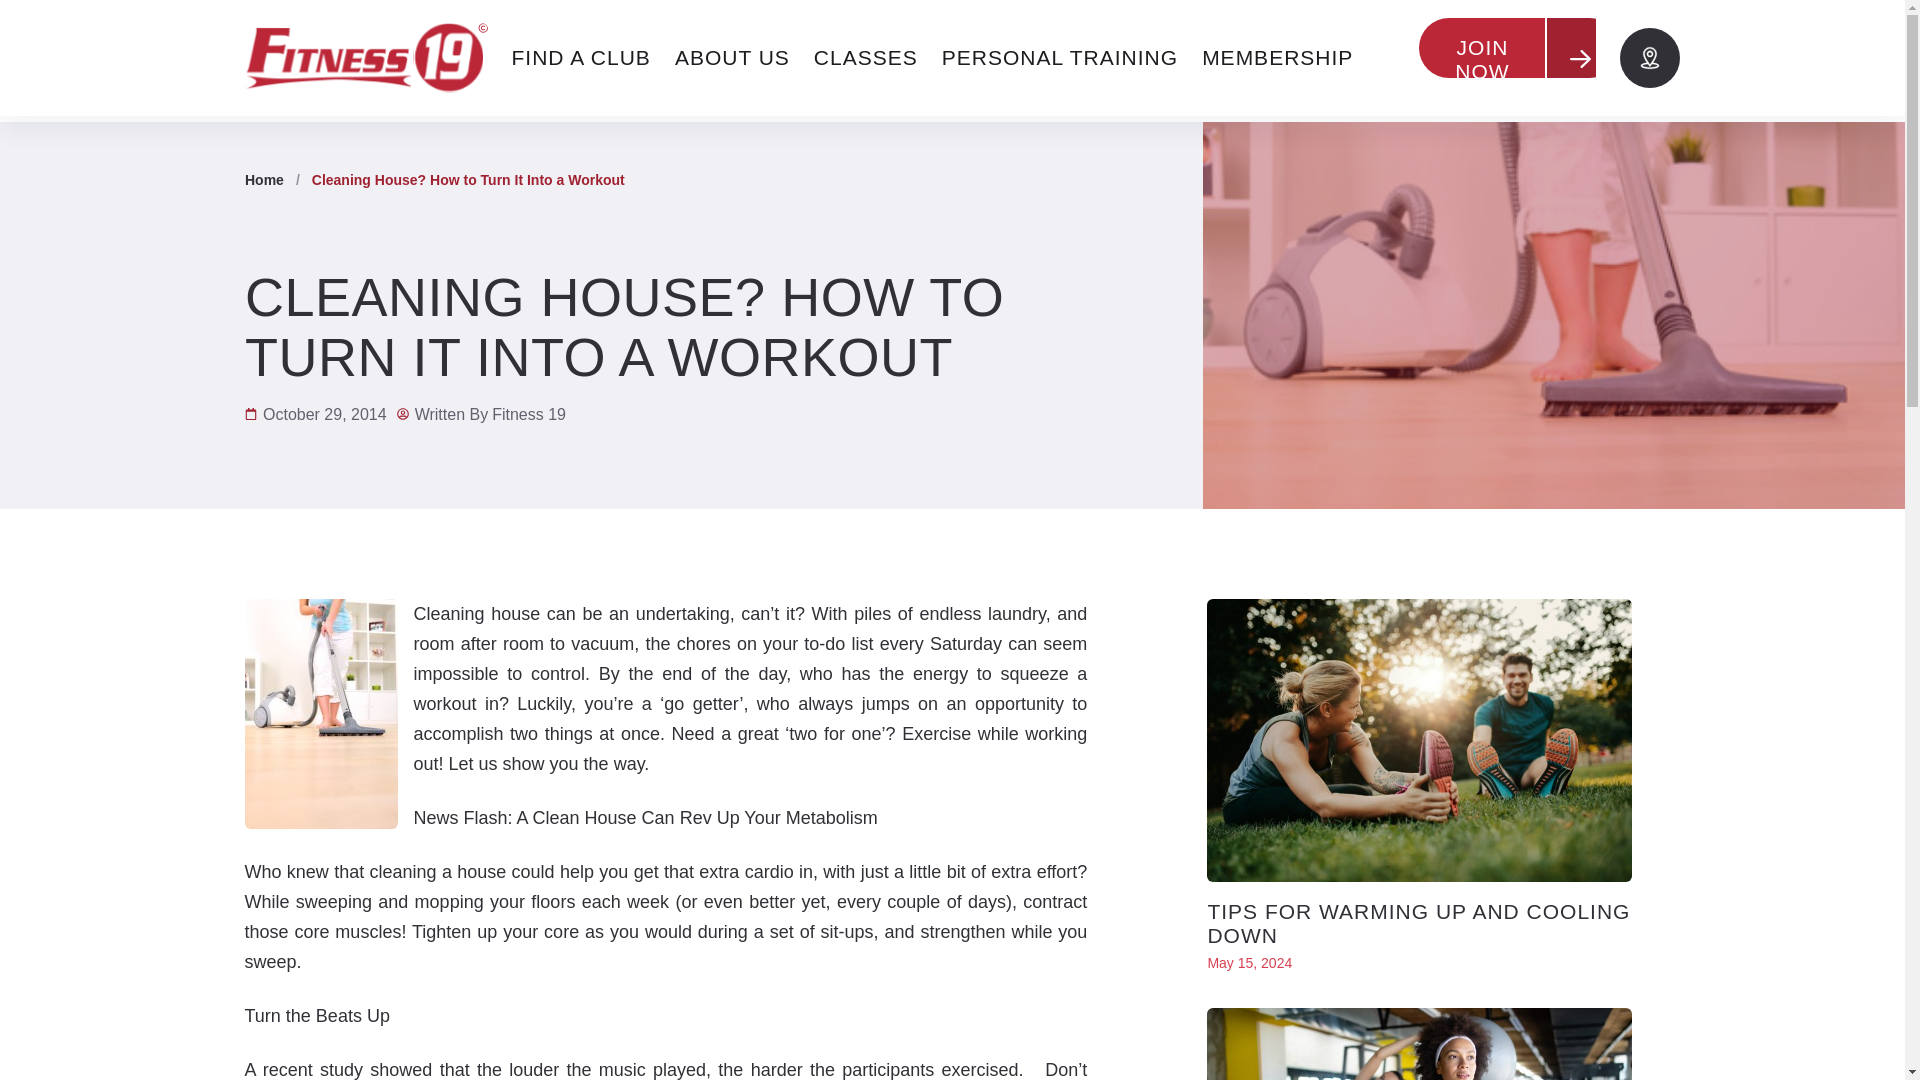 Image resolution: width=1920 pixels, height=1080 pixels. What do you see at coordinates (1060, 58) in the screenshot?
I see `PERSONAL TRAINING` at bounding box center [1060, 58].